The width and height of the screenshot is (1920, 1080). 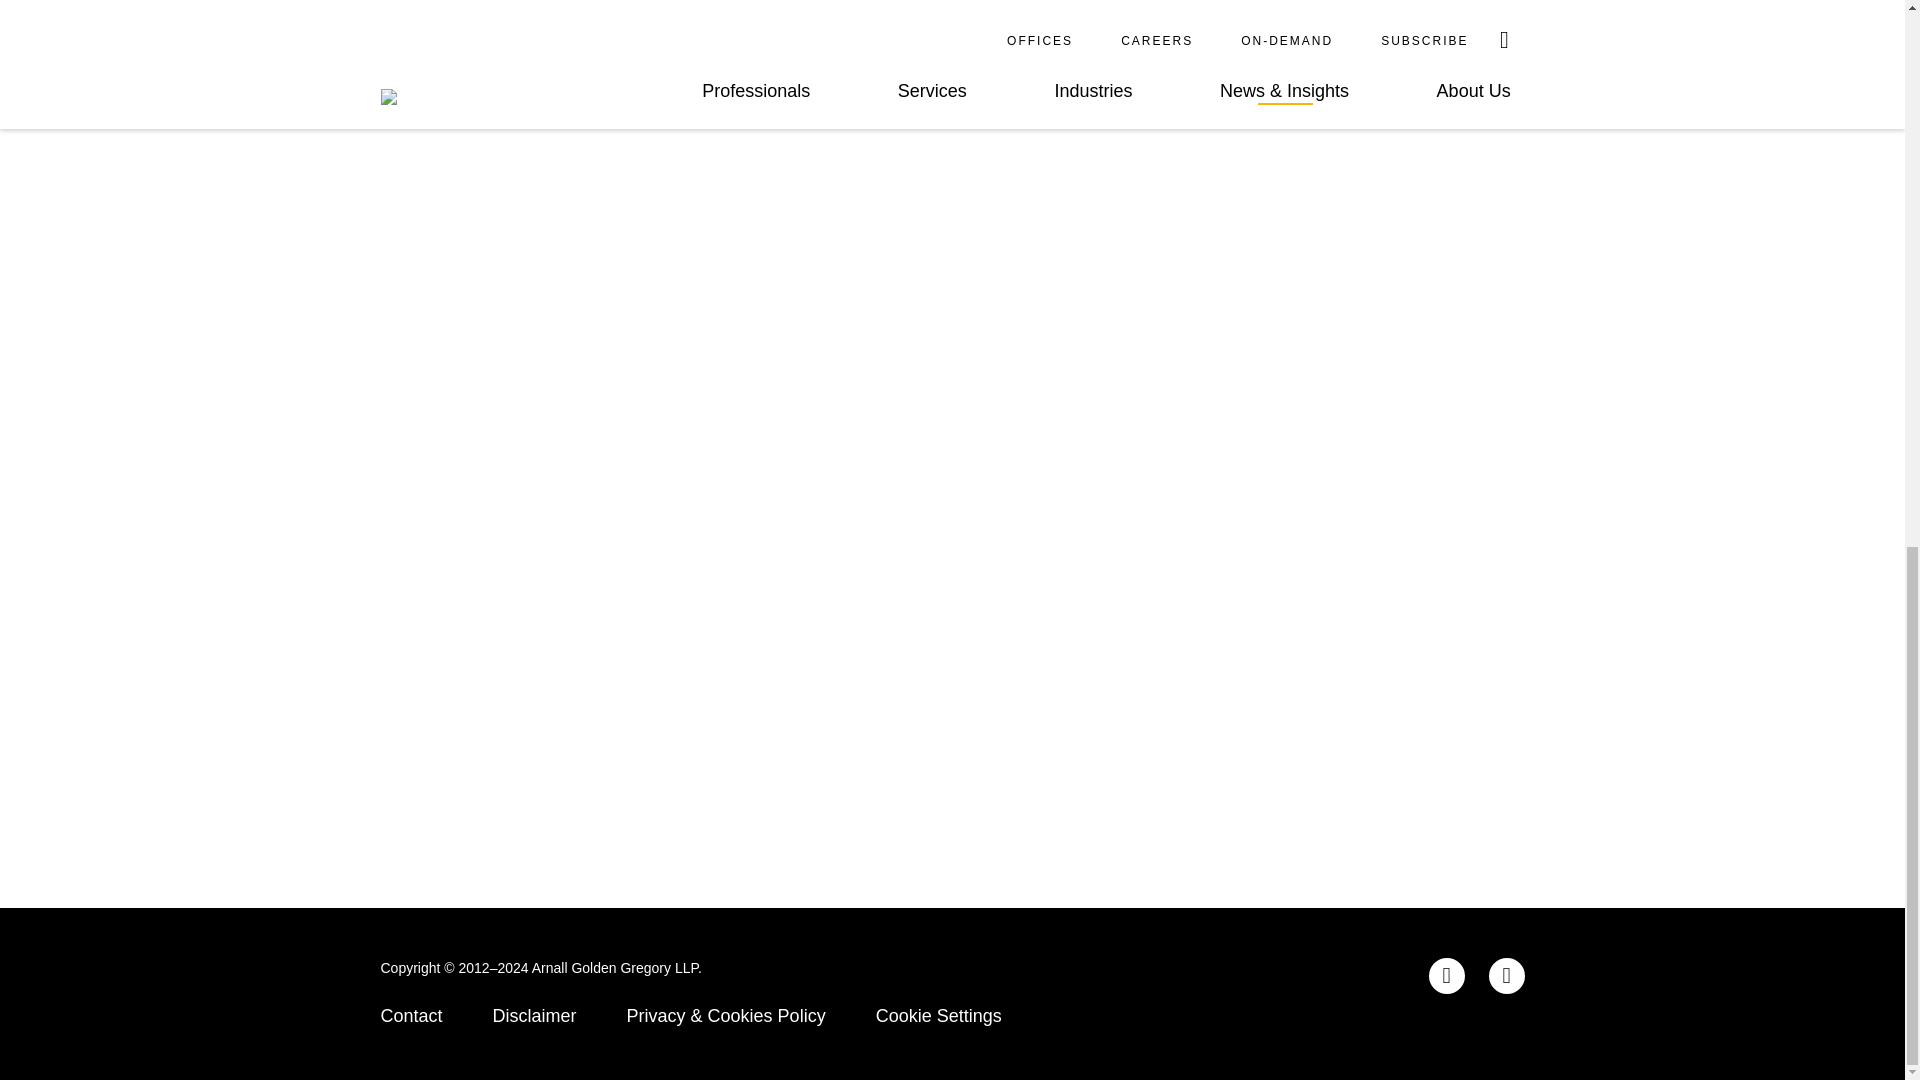 What do you see at coordinates (938, 1016) in the screenshot?
I see `Cookie Settings` at bounding box center [938, 1016].